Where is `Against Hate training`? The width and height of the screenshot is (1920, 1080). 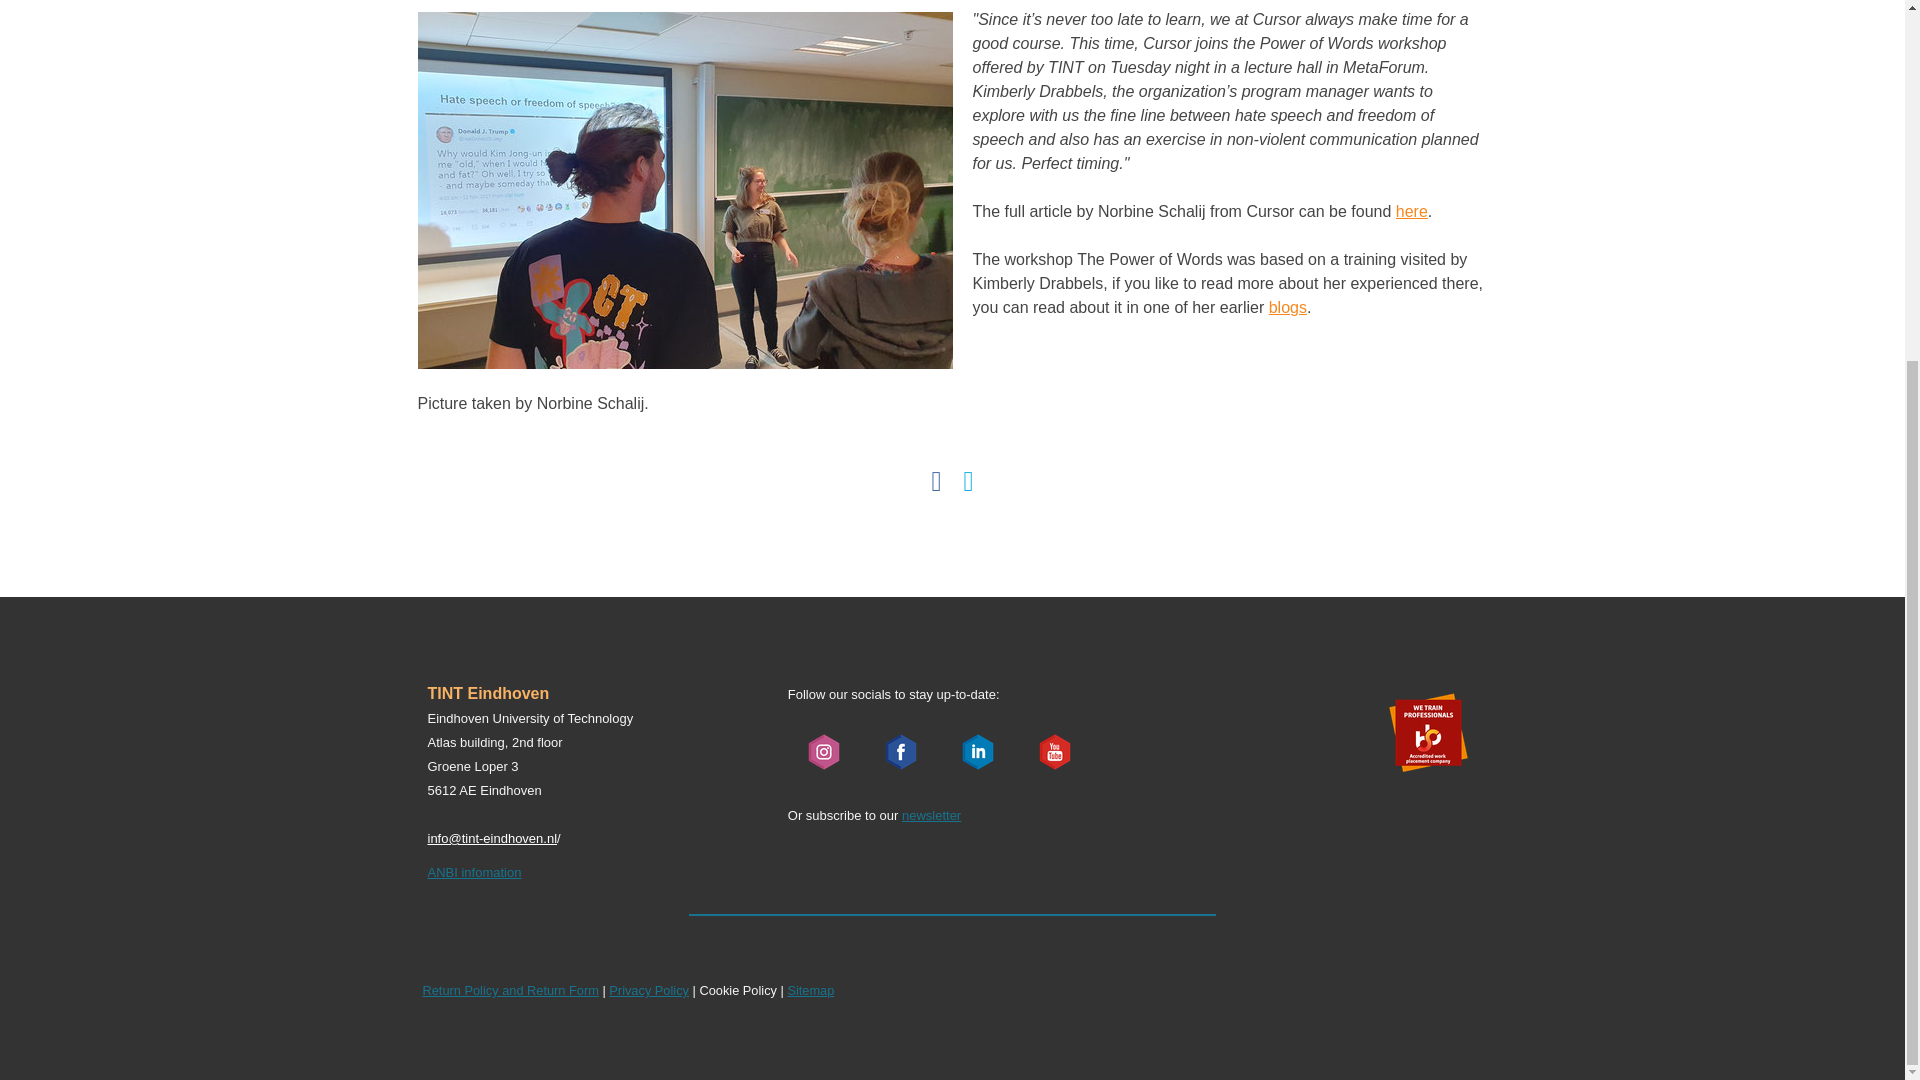 Against Hate training is located at coordinates (1288, 308).